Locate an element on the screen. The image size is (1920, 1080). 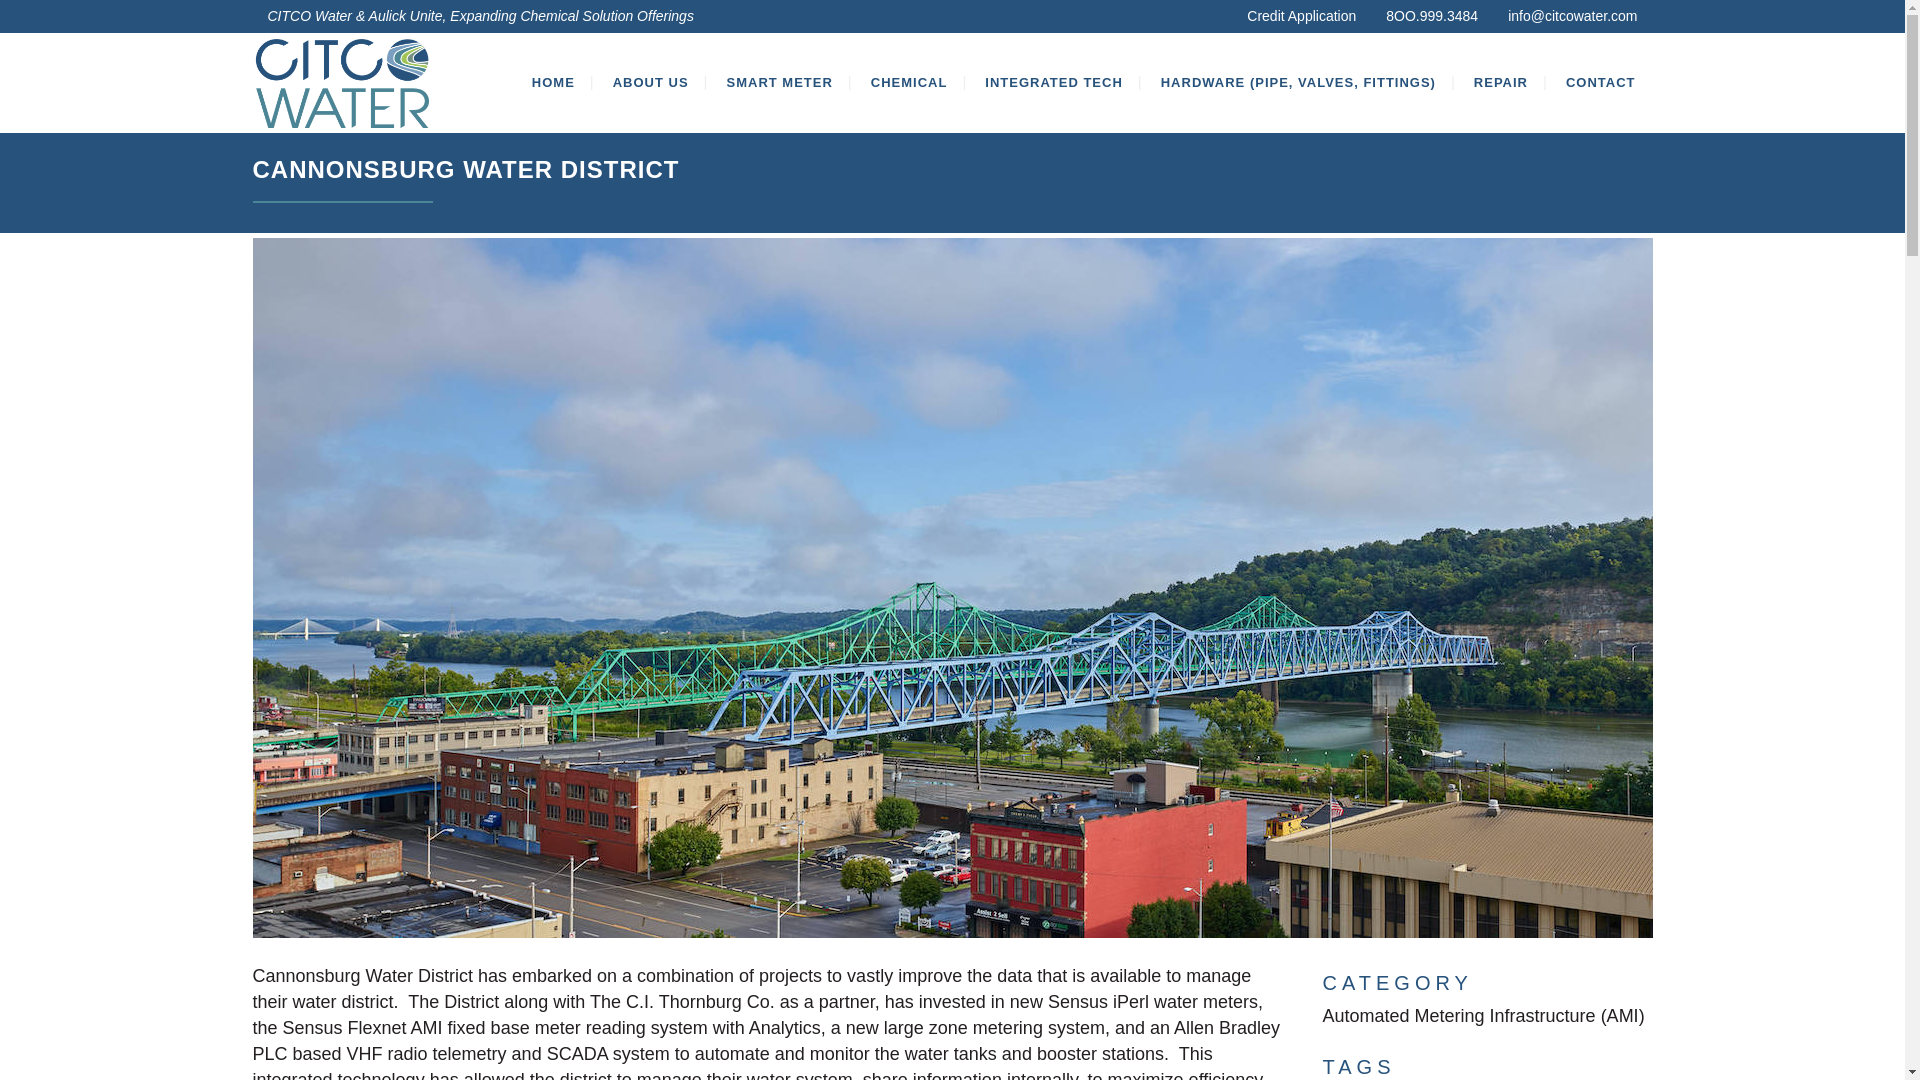
CONTACT is located at coordinates (1601, 82).